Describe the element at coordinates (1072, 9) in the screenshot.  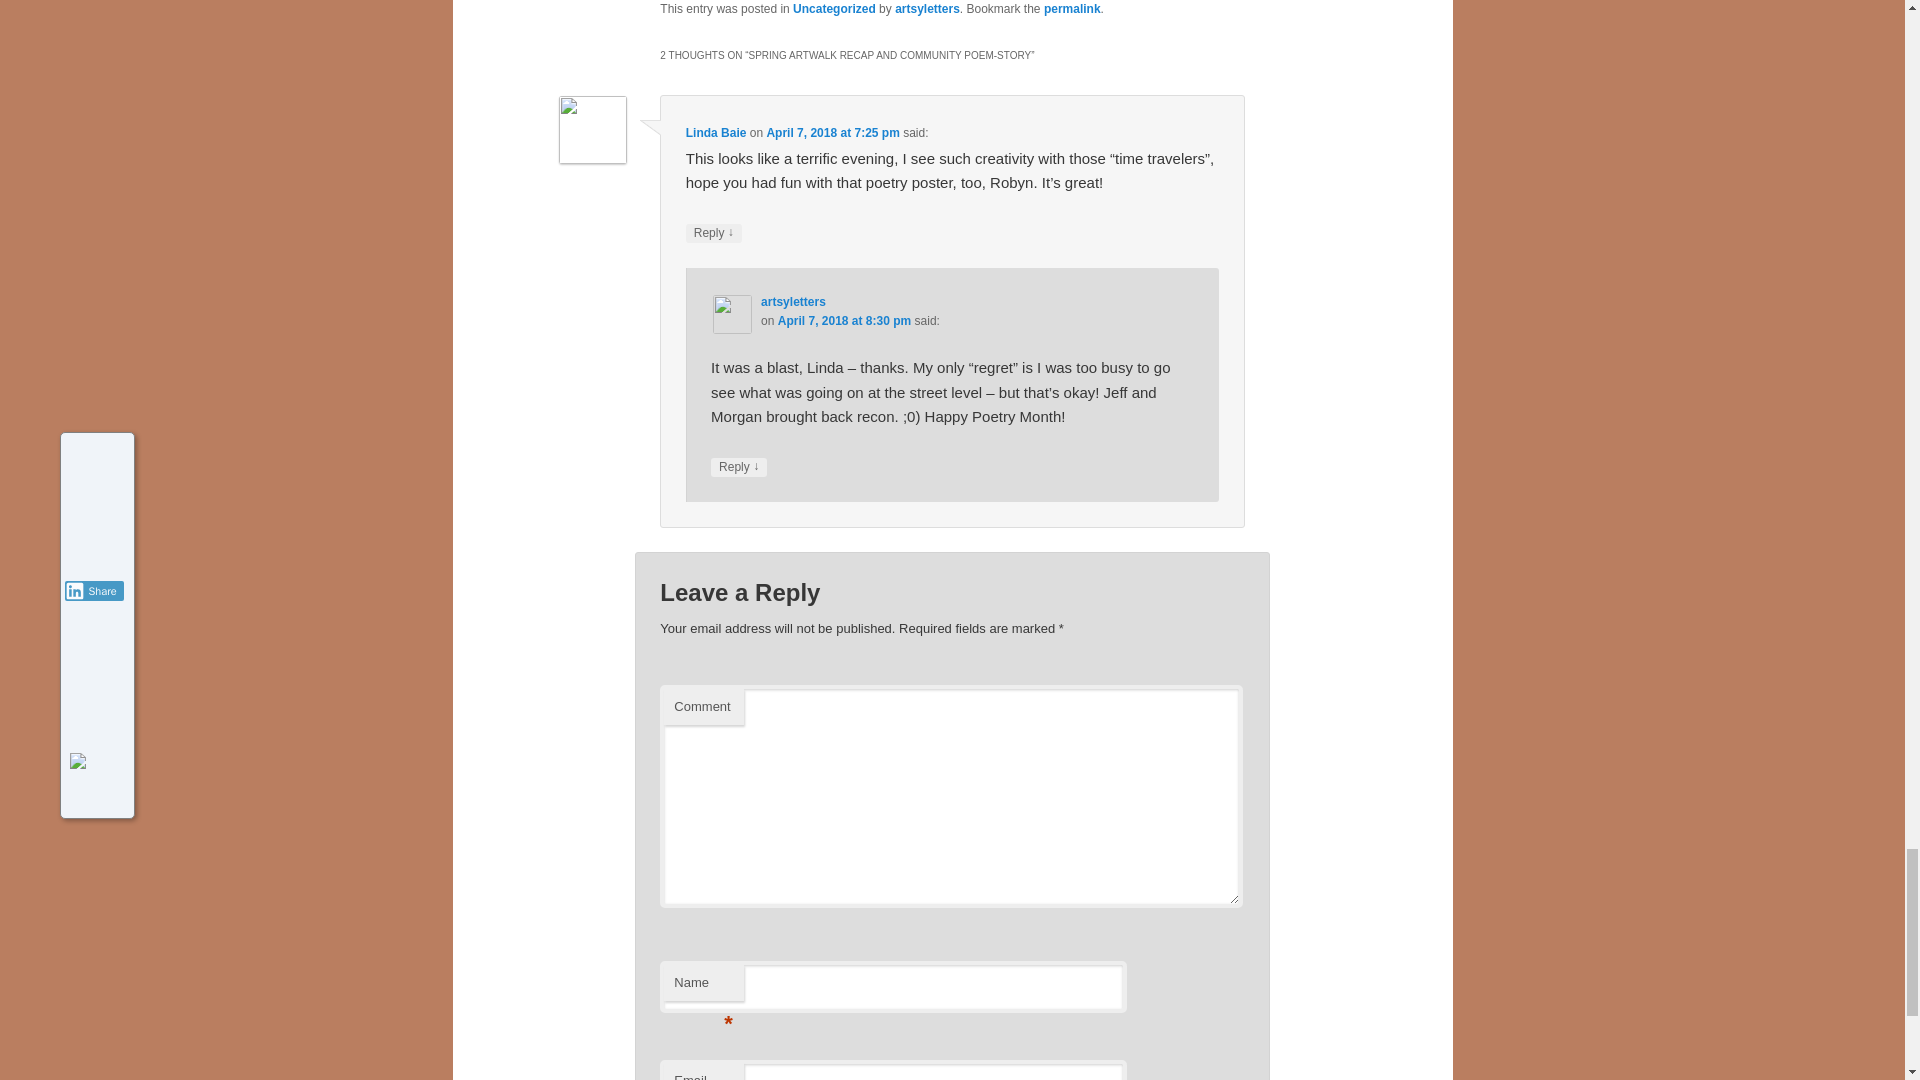
I see `Permalink to Spring ArtWalk Recap and Community Poem-Story` at that location.